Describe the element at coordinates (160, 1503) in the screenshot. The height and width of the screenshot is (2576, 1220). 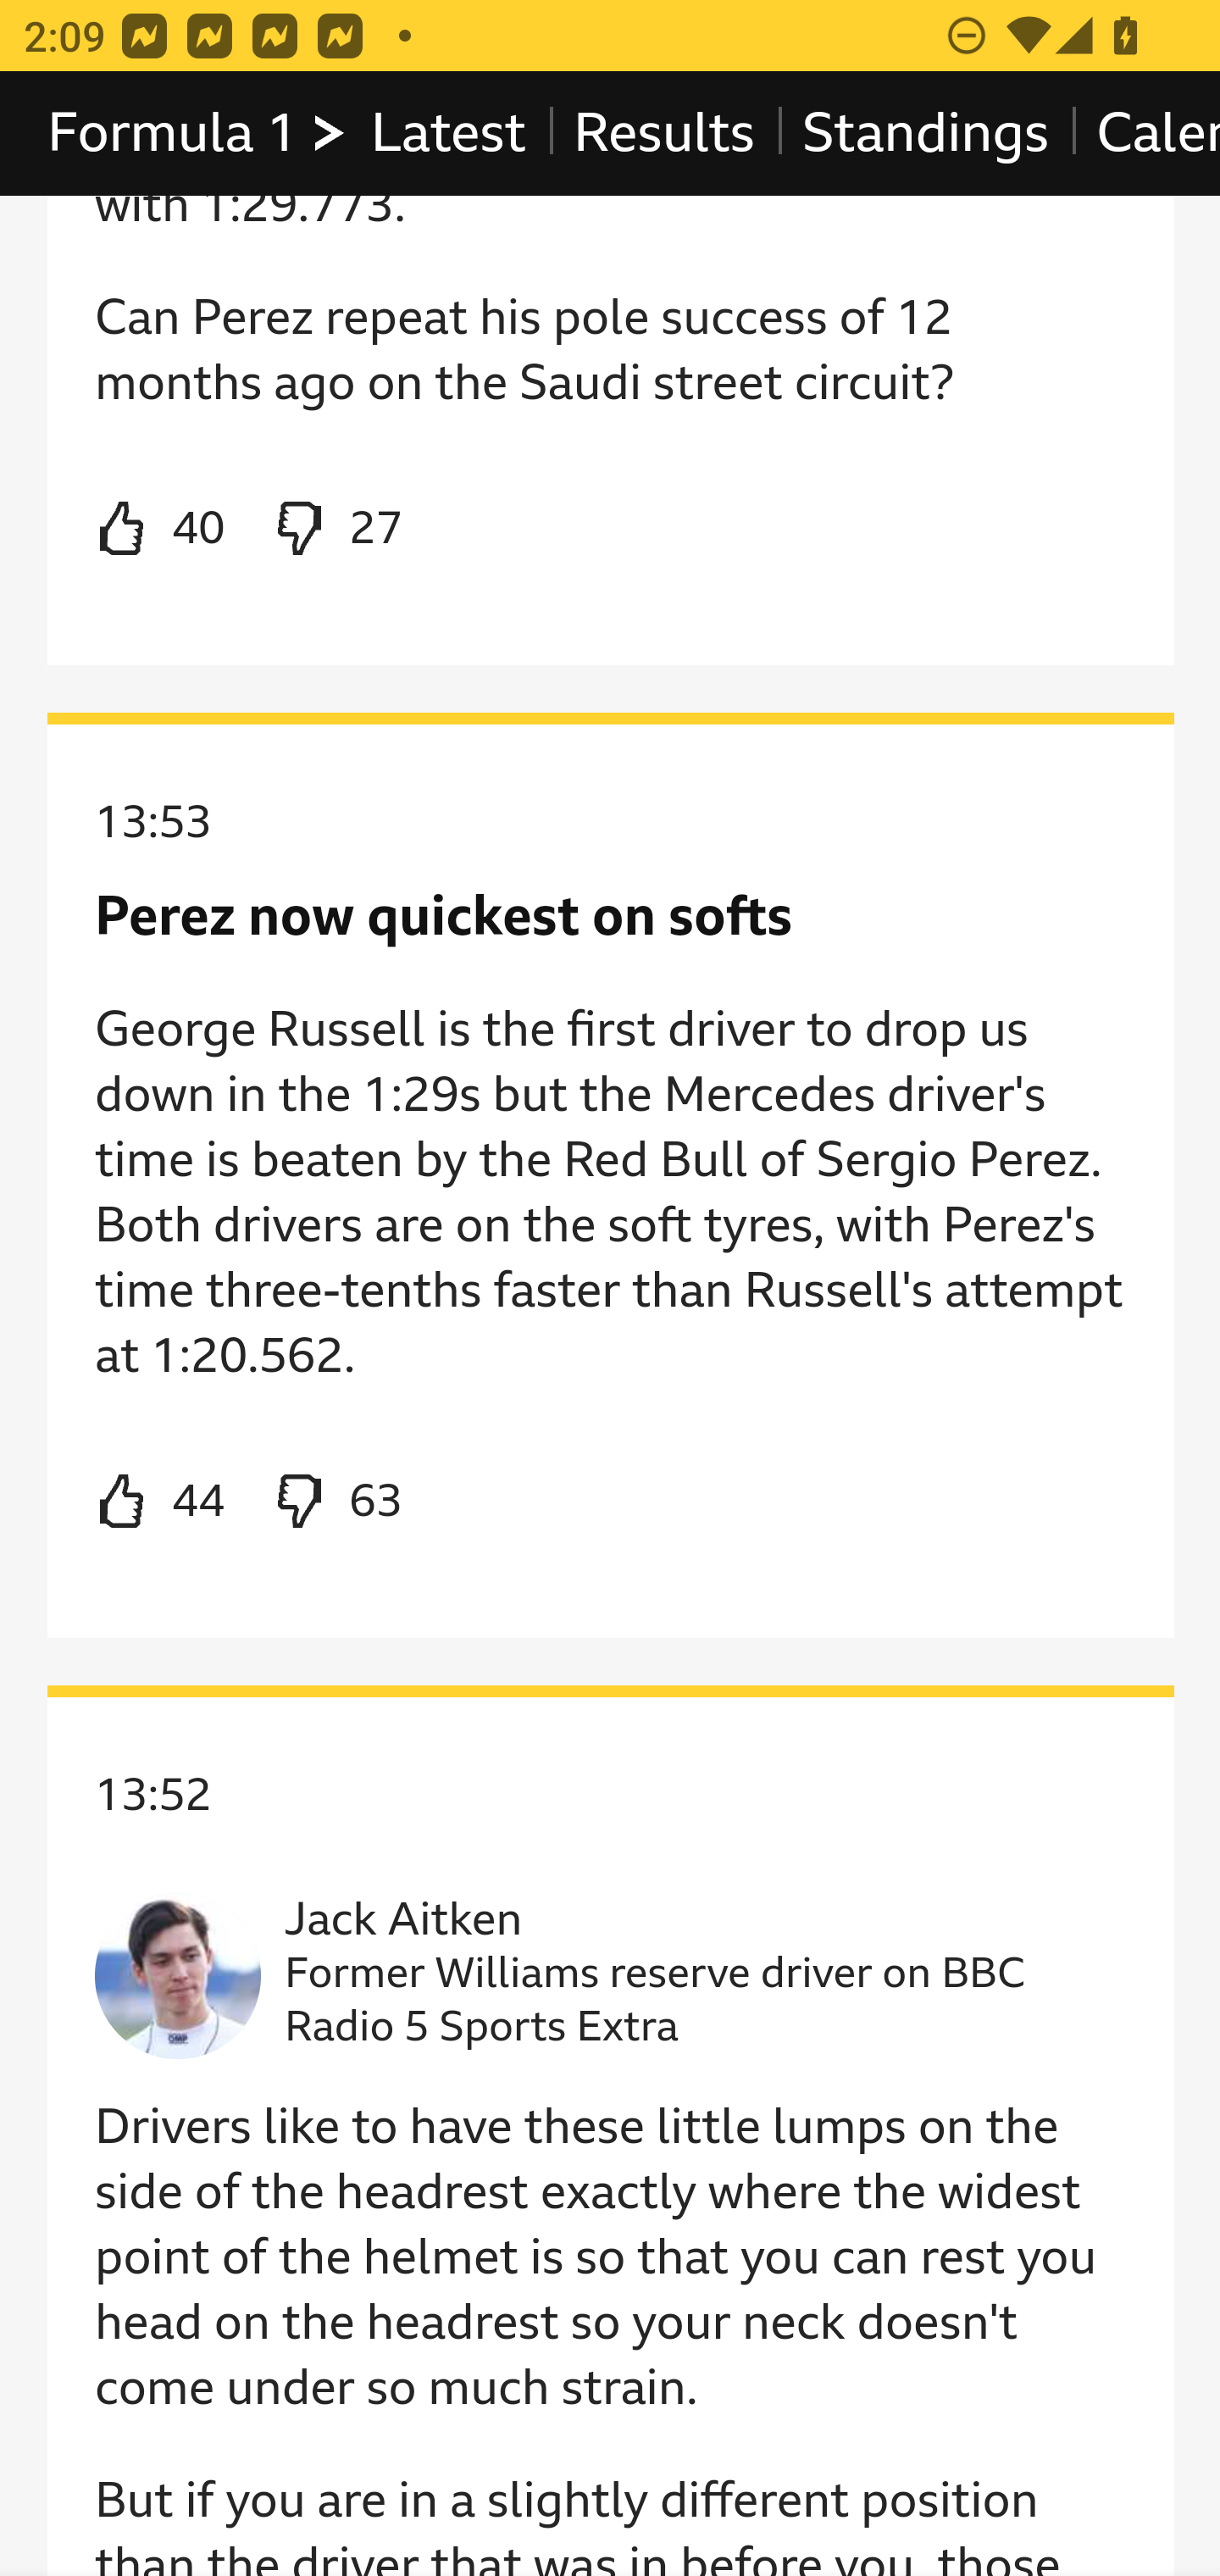
I see `Like` at that location.